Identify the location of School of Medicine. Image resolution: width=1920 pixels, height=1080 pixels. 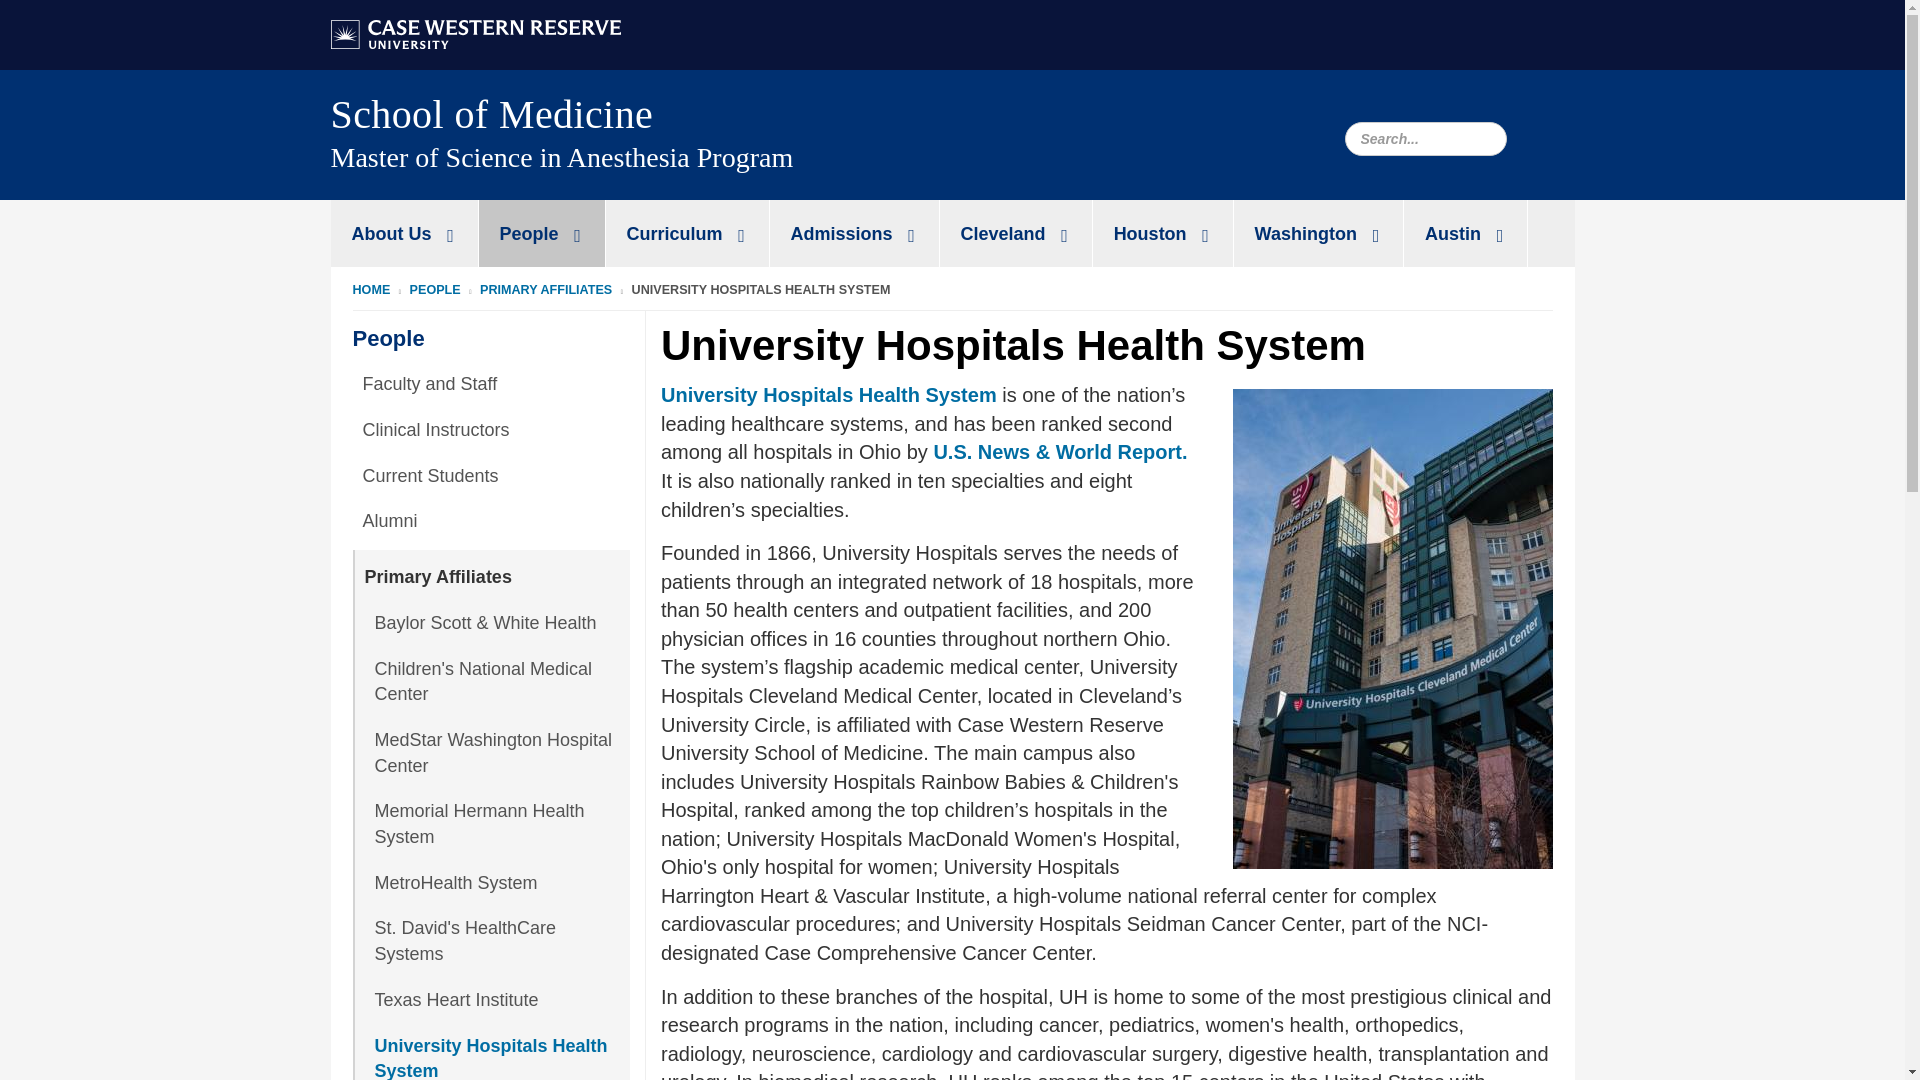
(491, 114).